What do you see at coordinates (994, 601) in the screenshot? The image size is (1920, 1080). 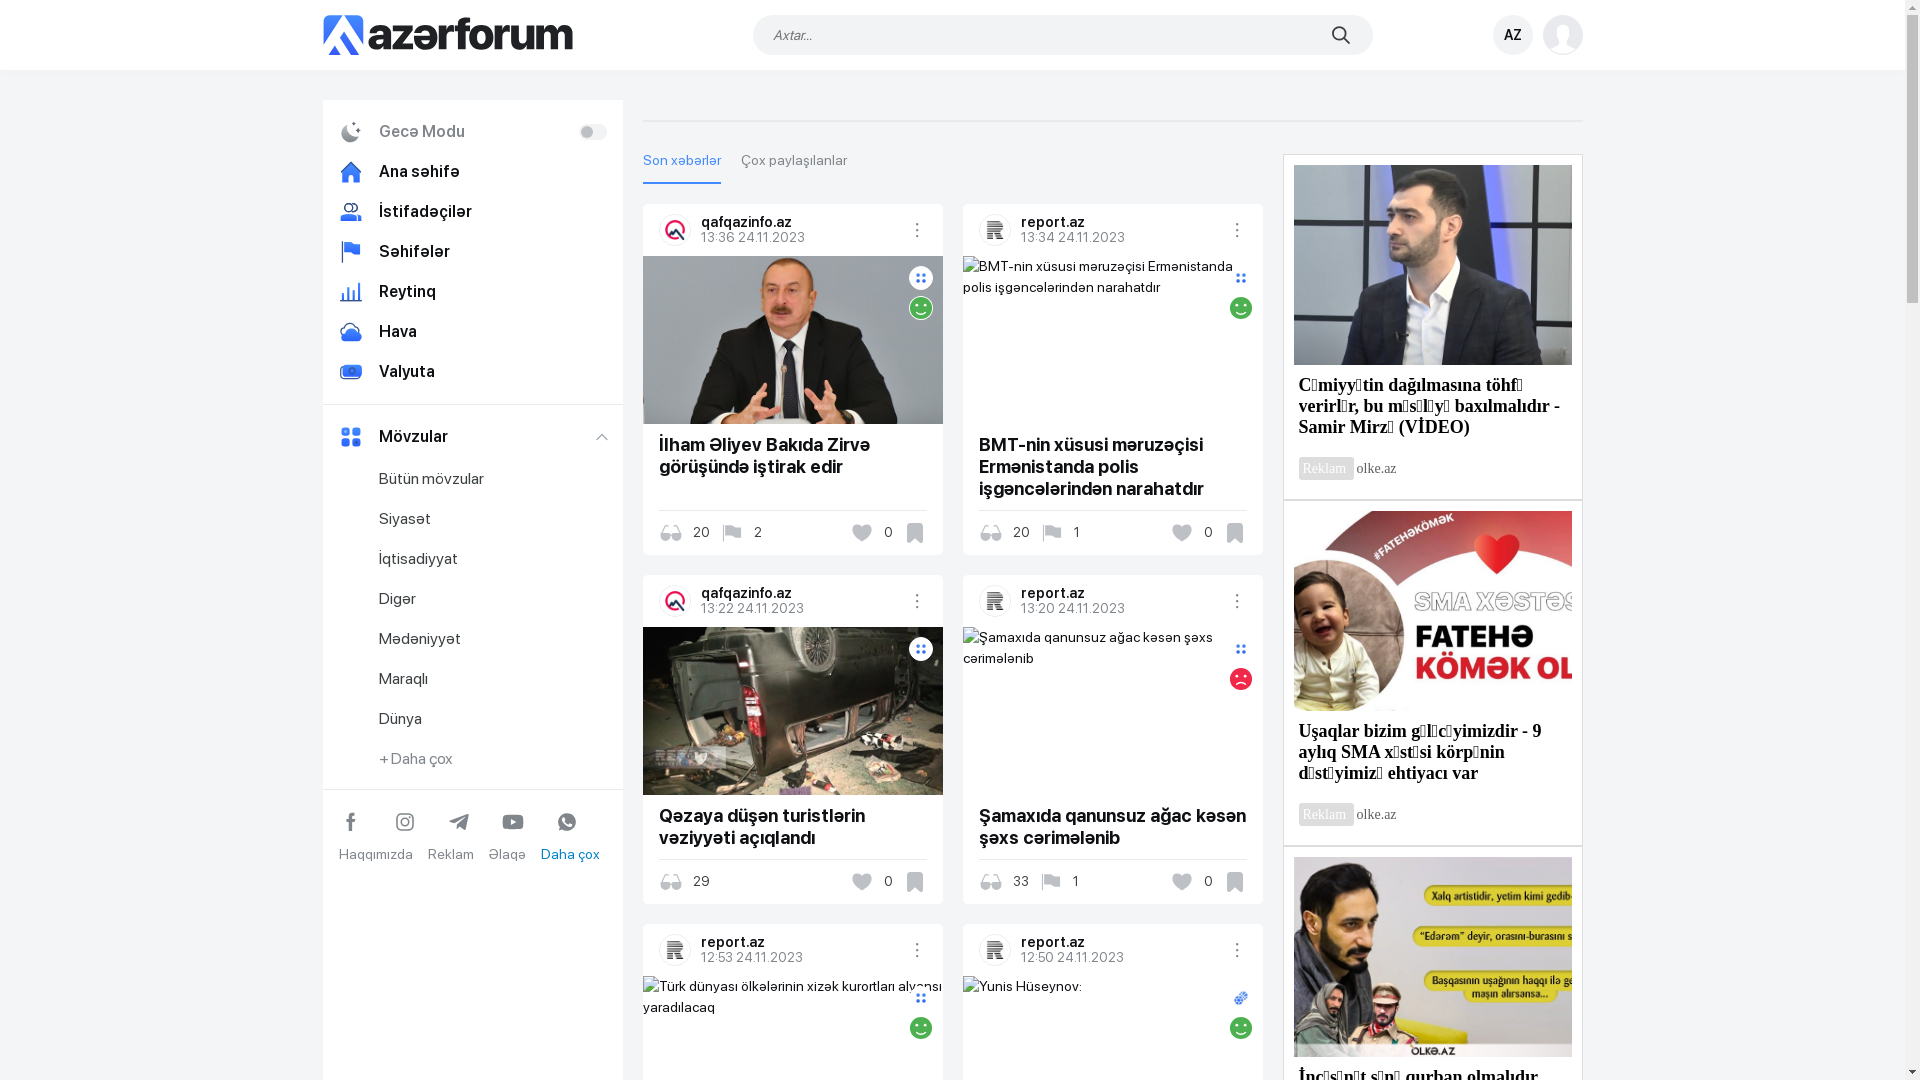 I see `report.az` at bounding box center [994, 601].